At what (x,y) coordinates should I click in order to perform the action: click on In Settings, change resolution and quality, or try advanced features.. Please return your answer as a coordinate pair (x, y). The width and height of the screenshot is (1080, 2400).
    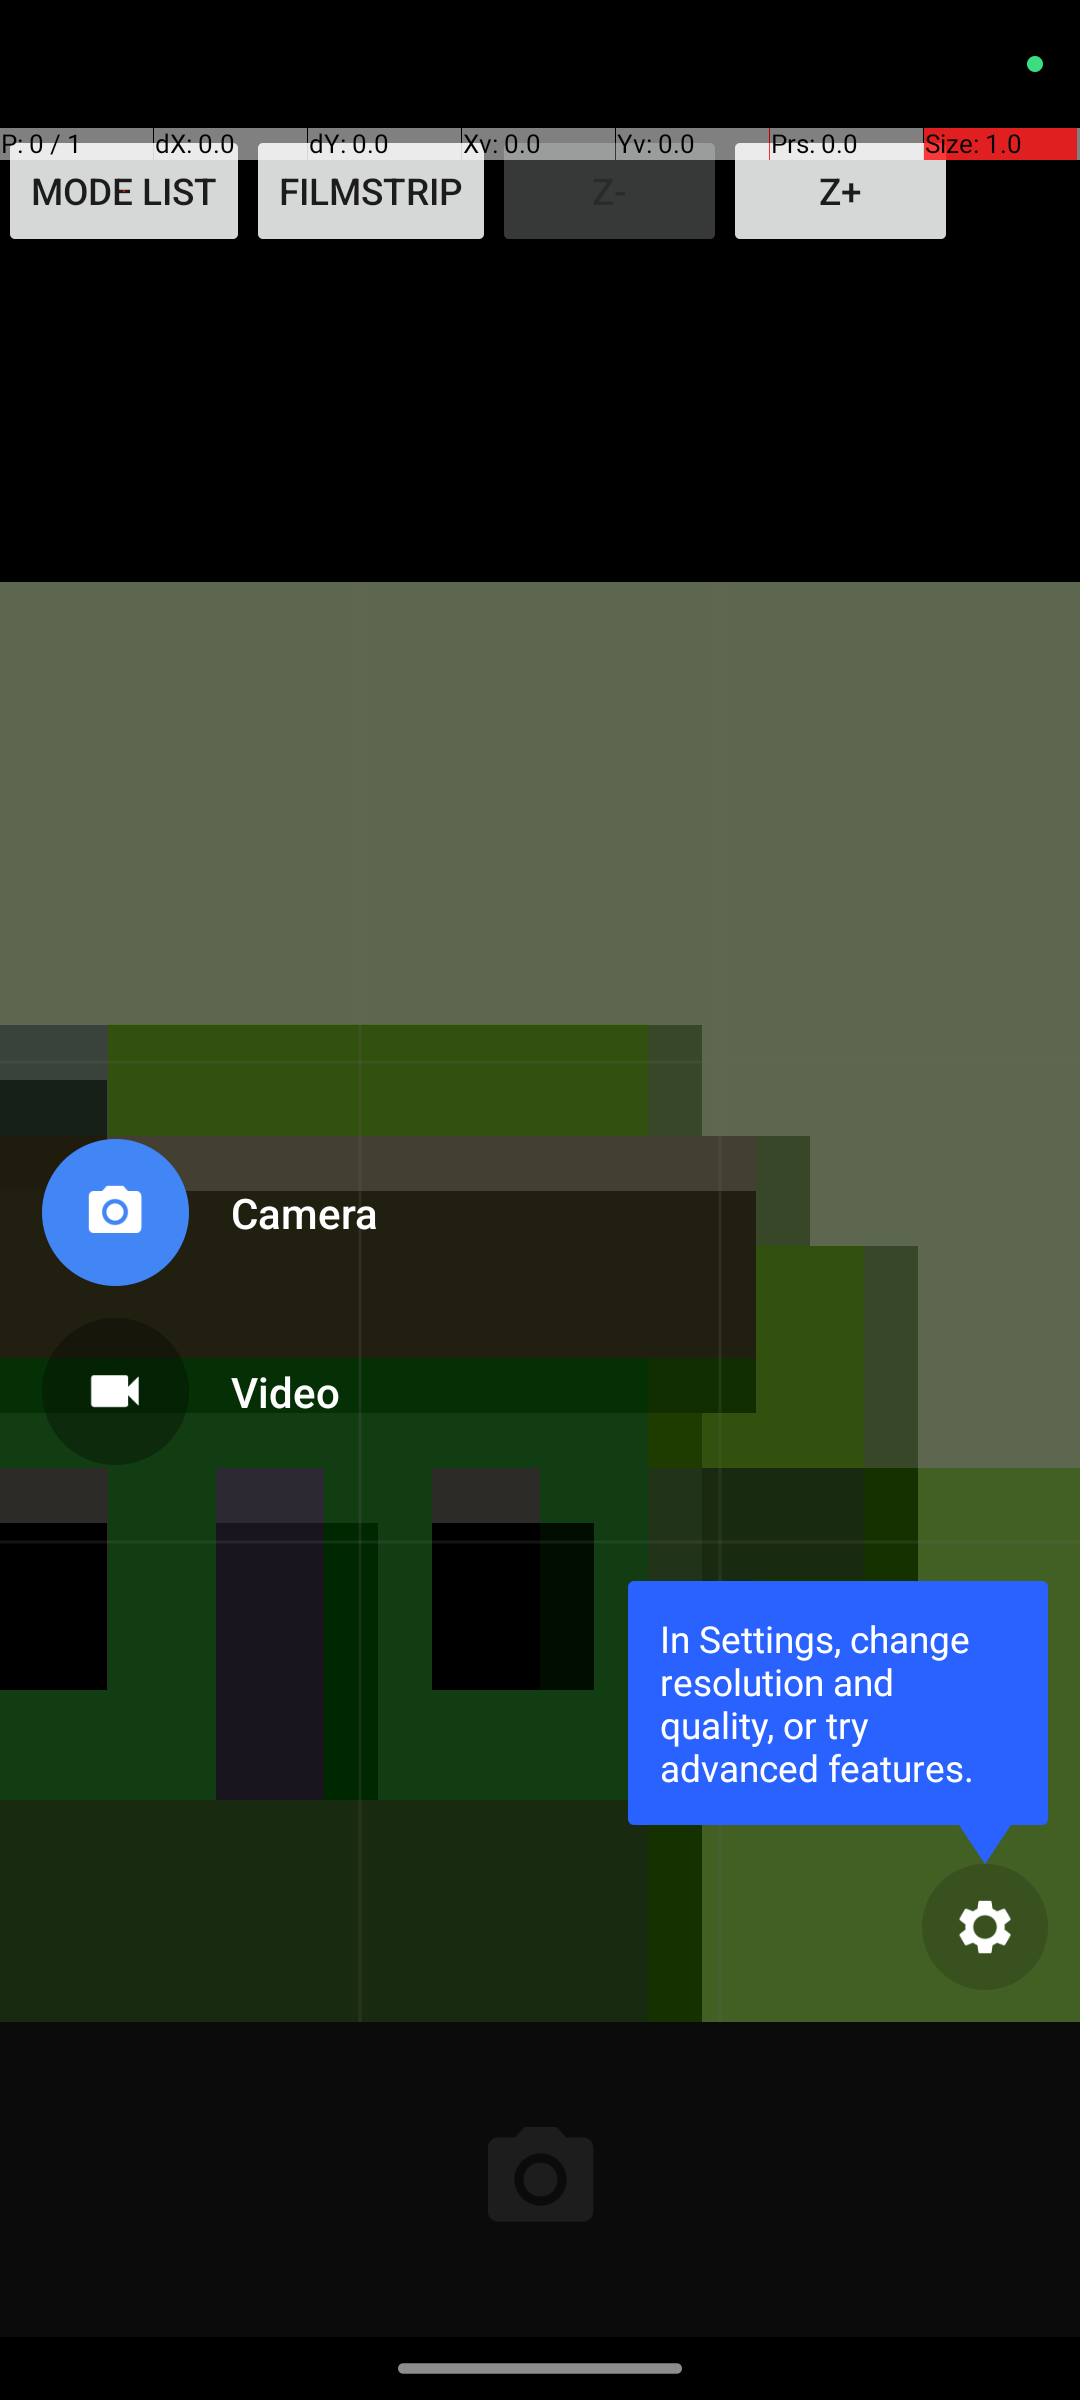
    Looking at the image, I should click on (838, 1702).